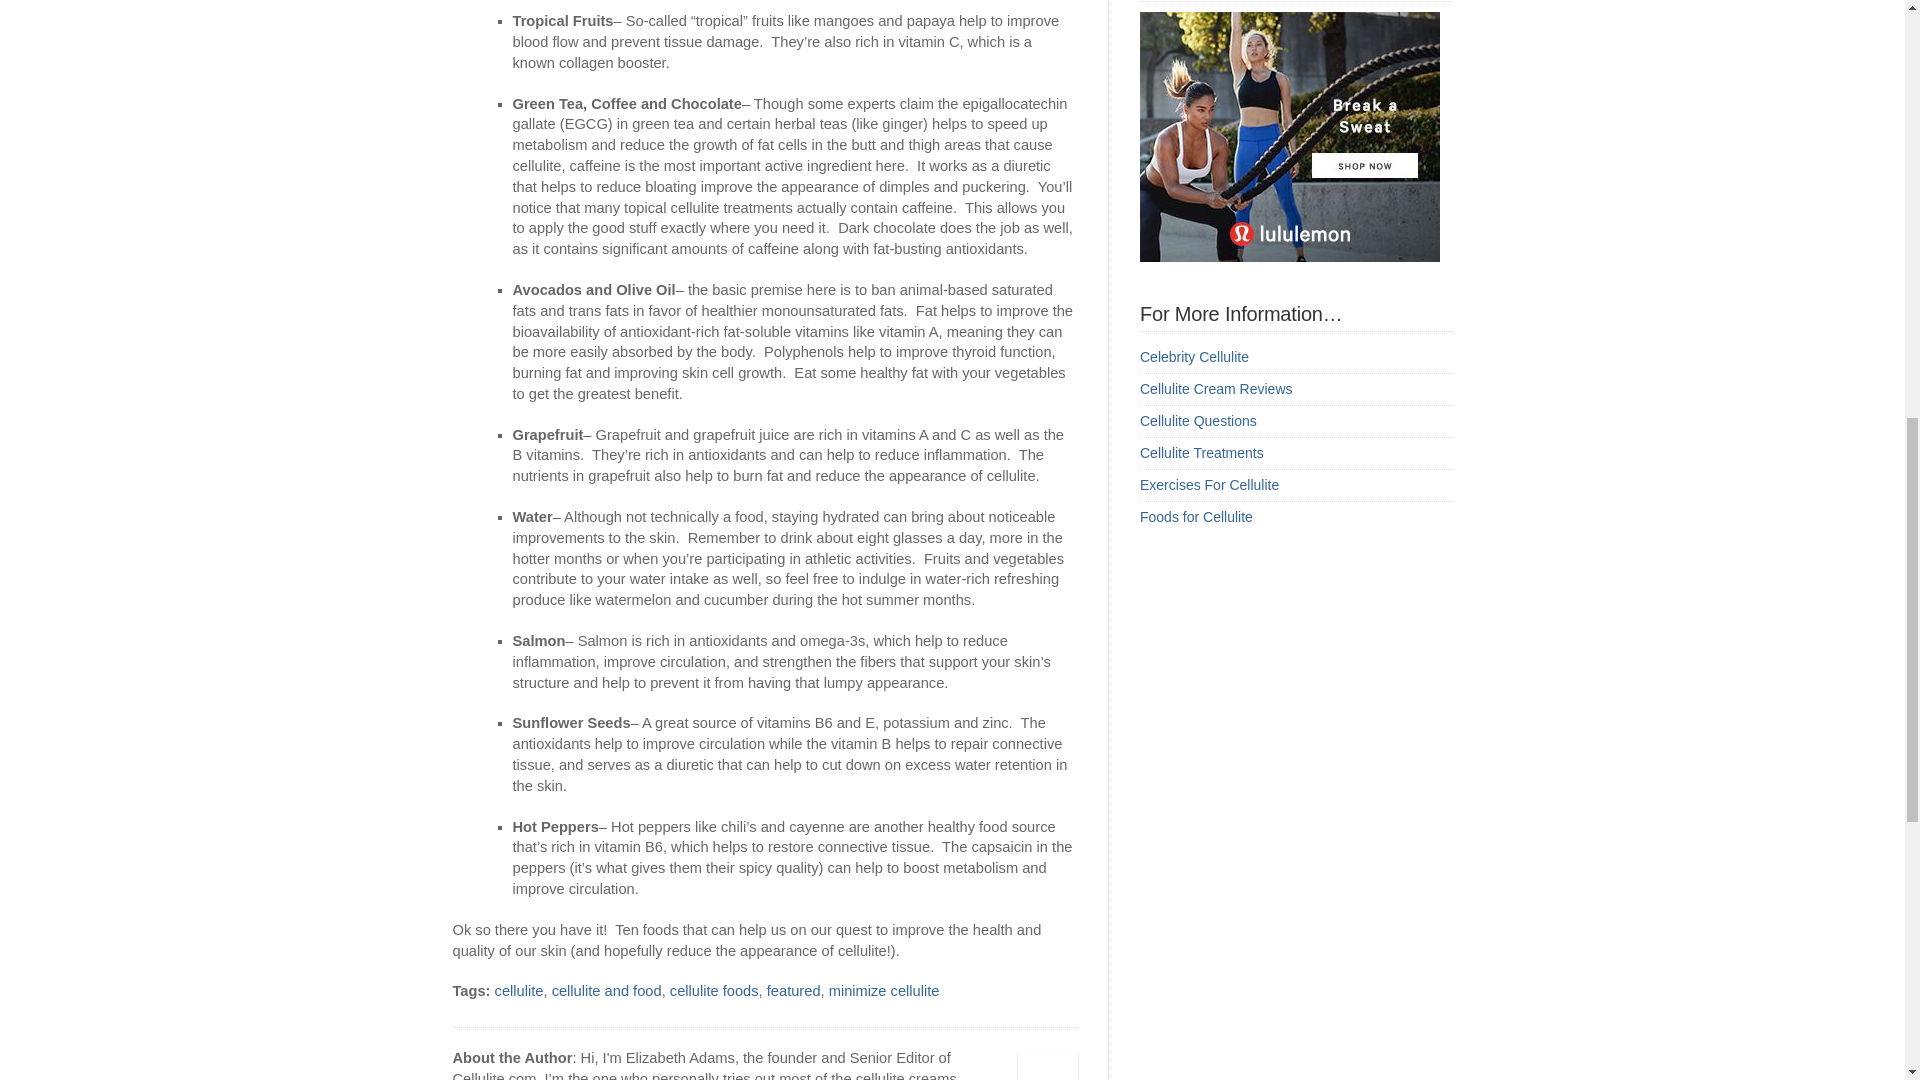 The width and height of the screenshot is (1920, 1080). What do you see at coordinates (794, 990) in the screenshot?
I see `featured` at bounding box center [794, 990].